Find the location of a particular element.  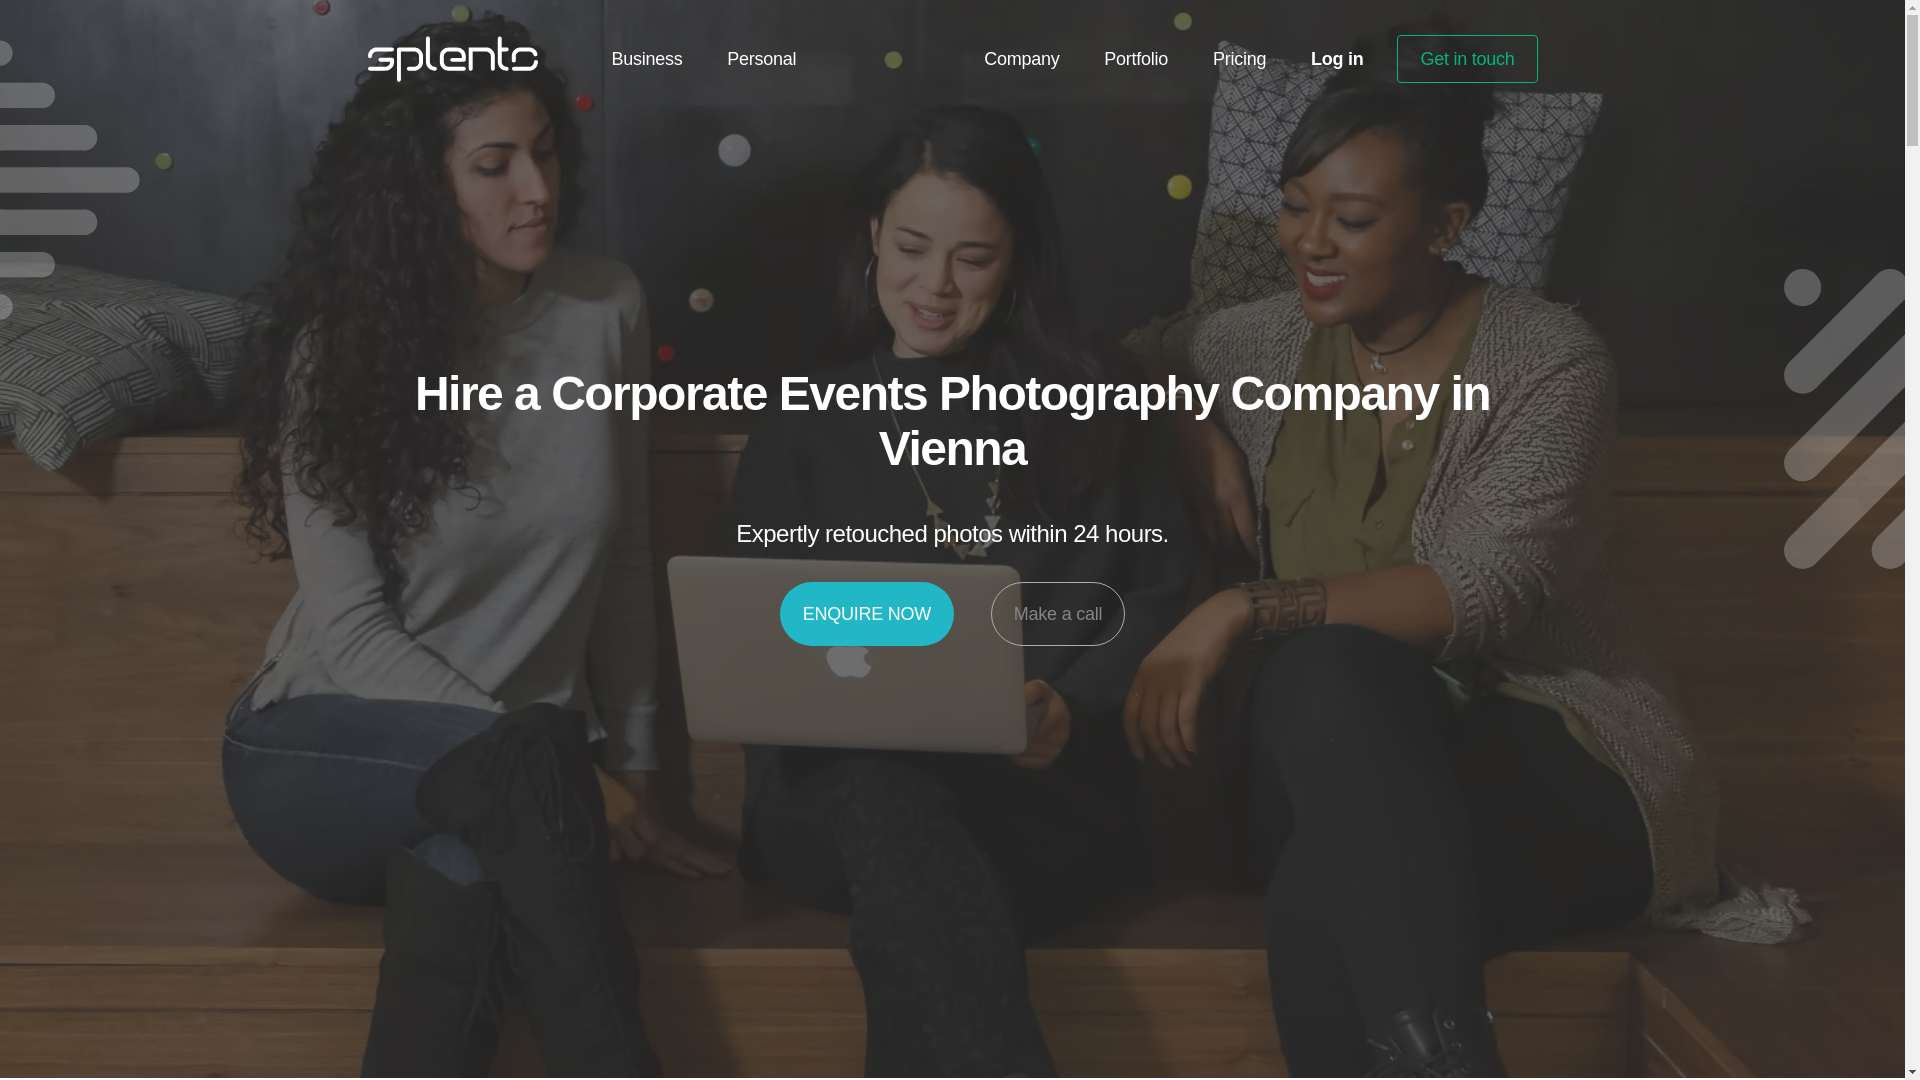

Get in touch is located at coordinates (1467, 58).